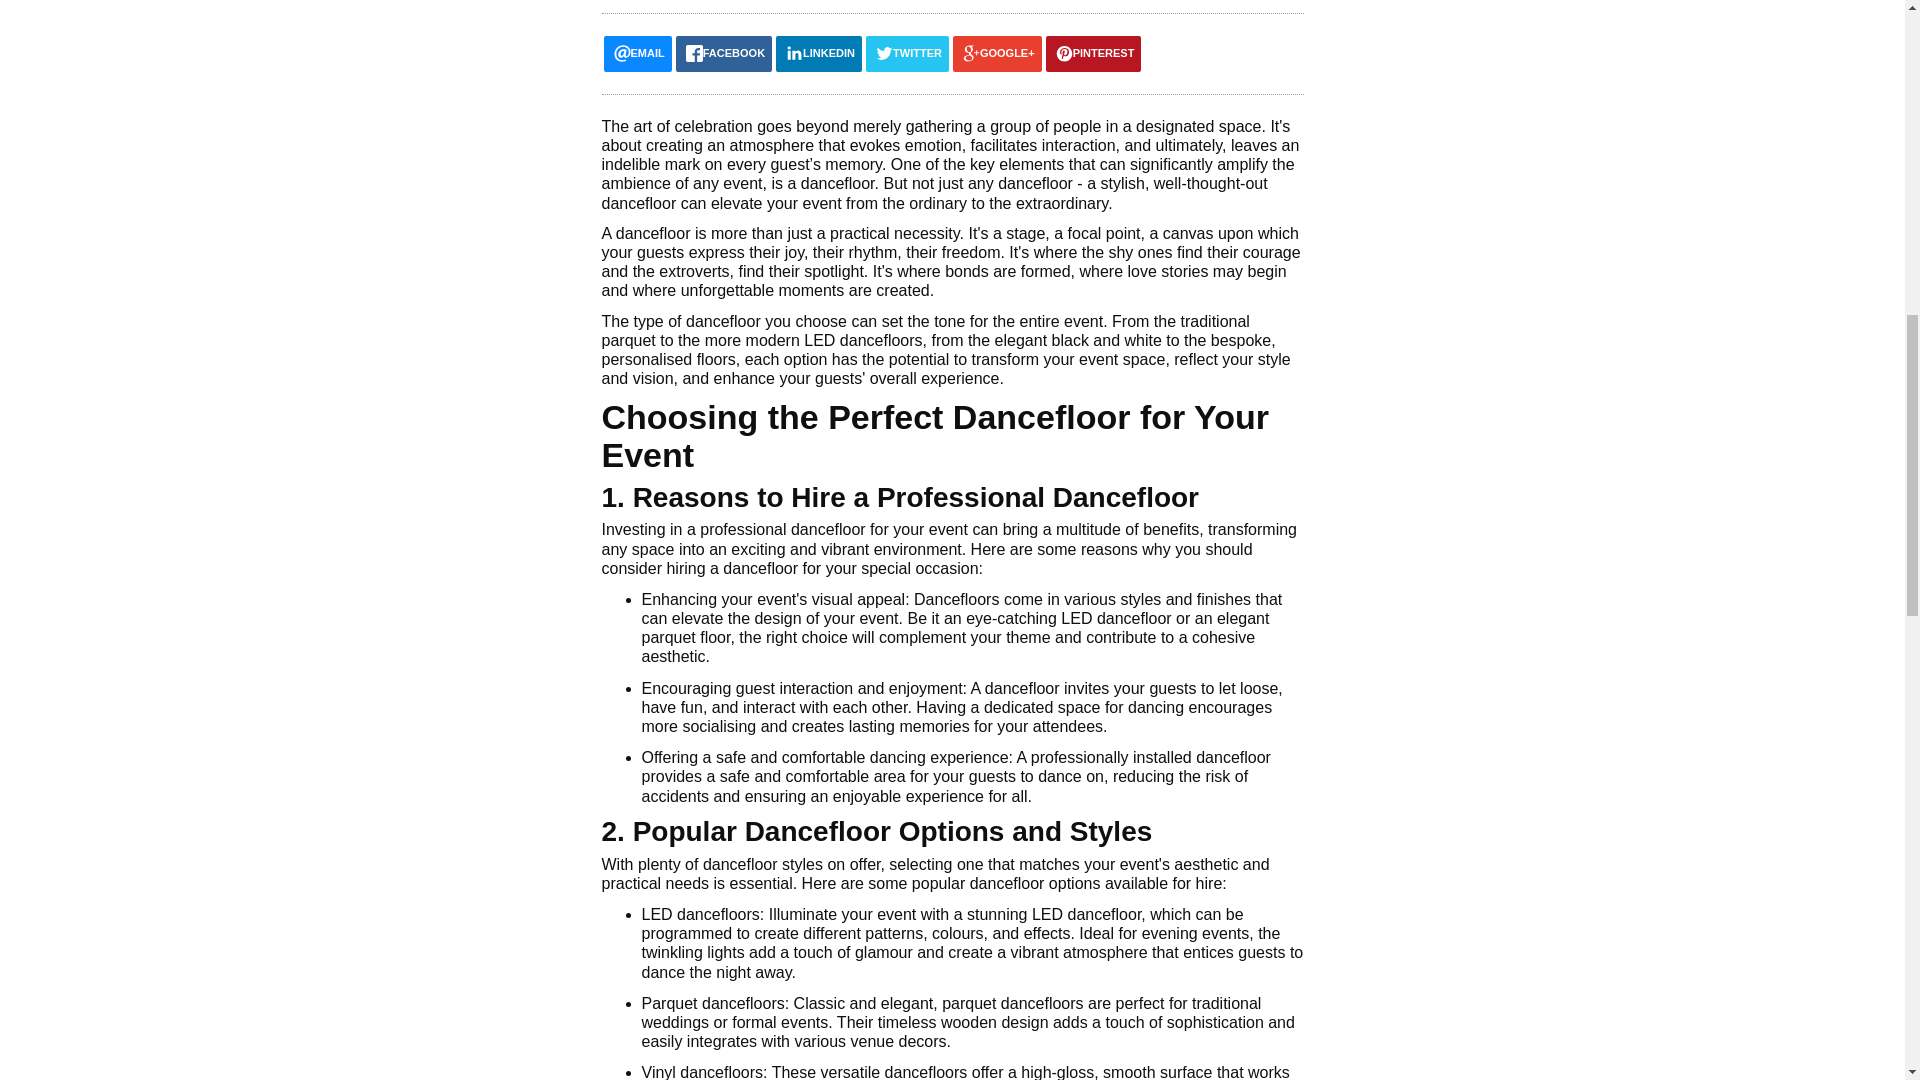 This screenshot has height=1080, width=1920. I want to click on TWITTER, so click(906, 54).